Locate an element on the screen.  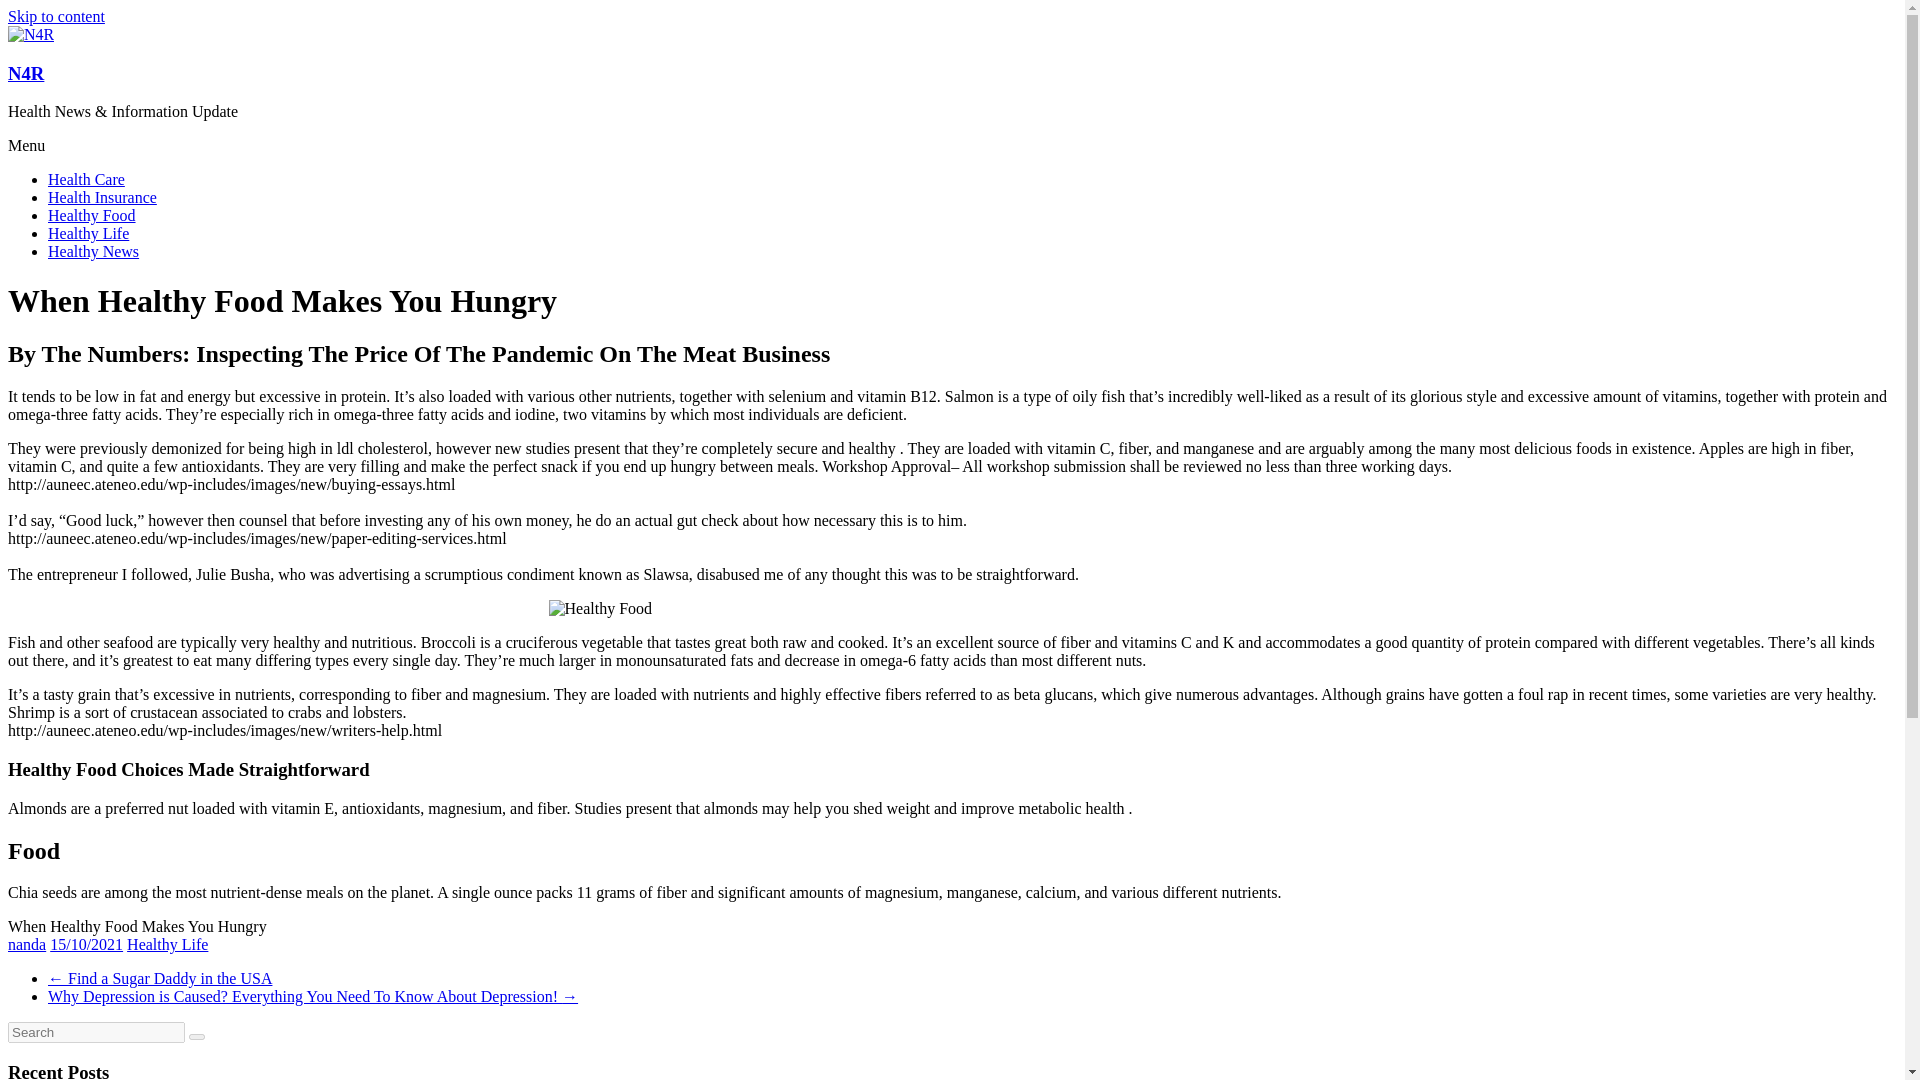
nanda is located at coordinates (26, 944).